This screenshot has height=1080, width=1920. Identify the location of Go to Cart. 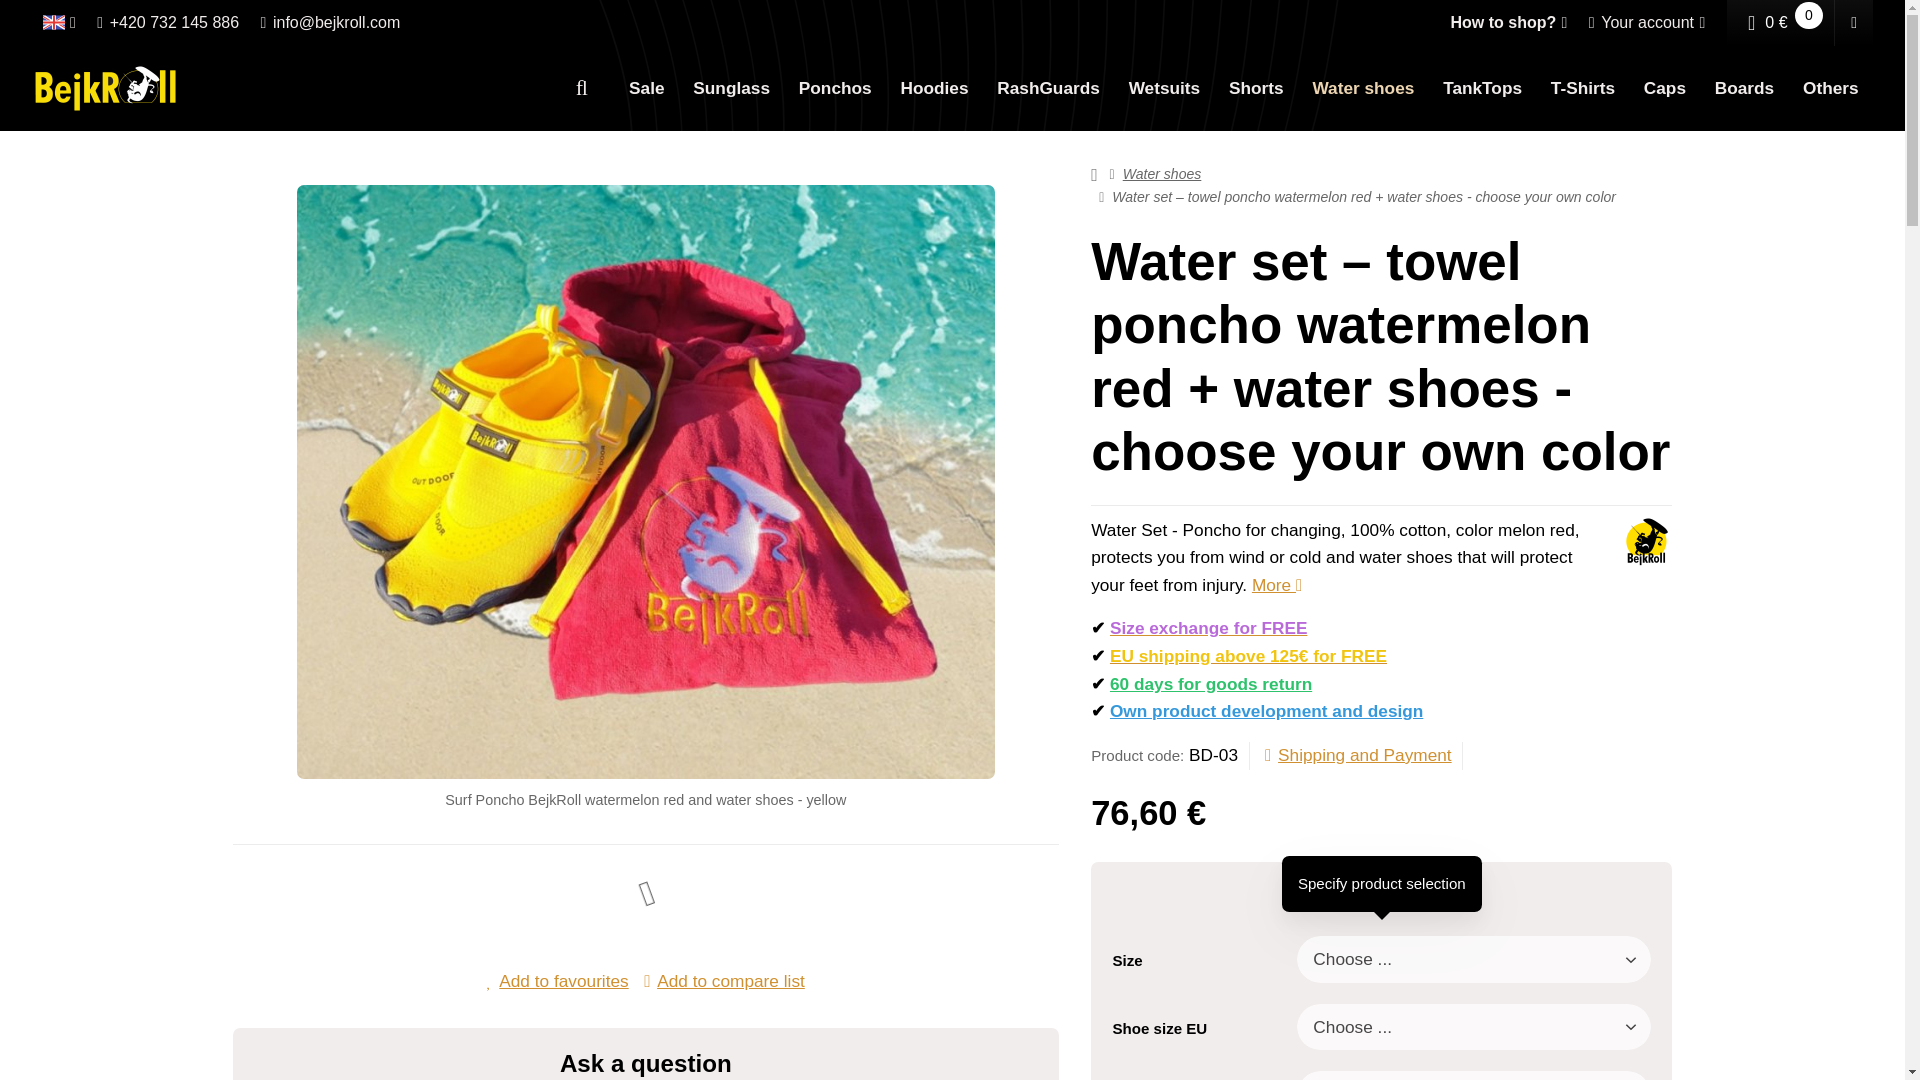
(1782, 23).